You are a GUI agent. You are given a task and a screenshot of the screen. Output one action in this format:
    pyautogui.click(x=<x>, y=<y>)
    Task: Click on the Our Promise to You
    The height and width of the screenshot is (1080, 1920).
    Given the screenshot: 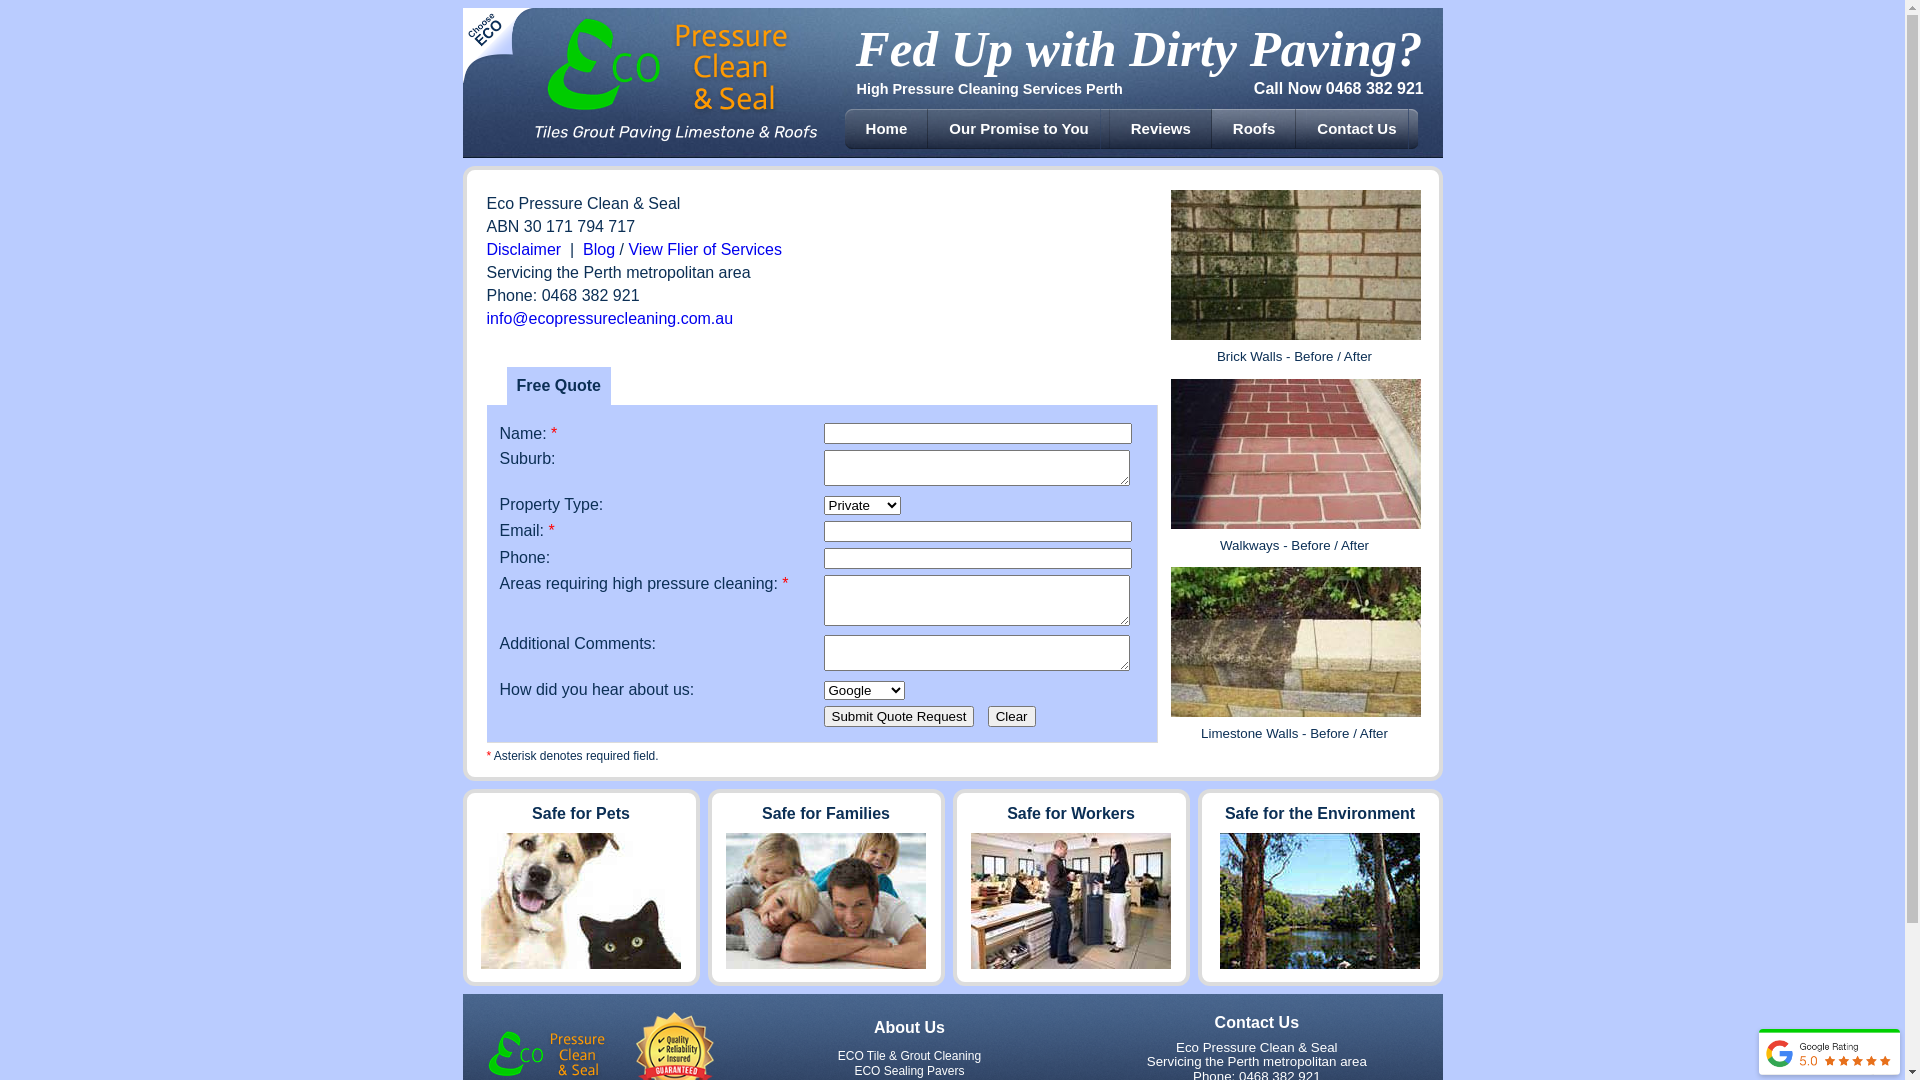 What is the action you would take?
    pyautogui.click(x=1018, y=129)
    